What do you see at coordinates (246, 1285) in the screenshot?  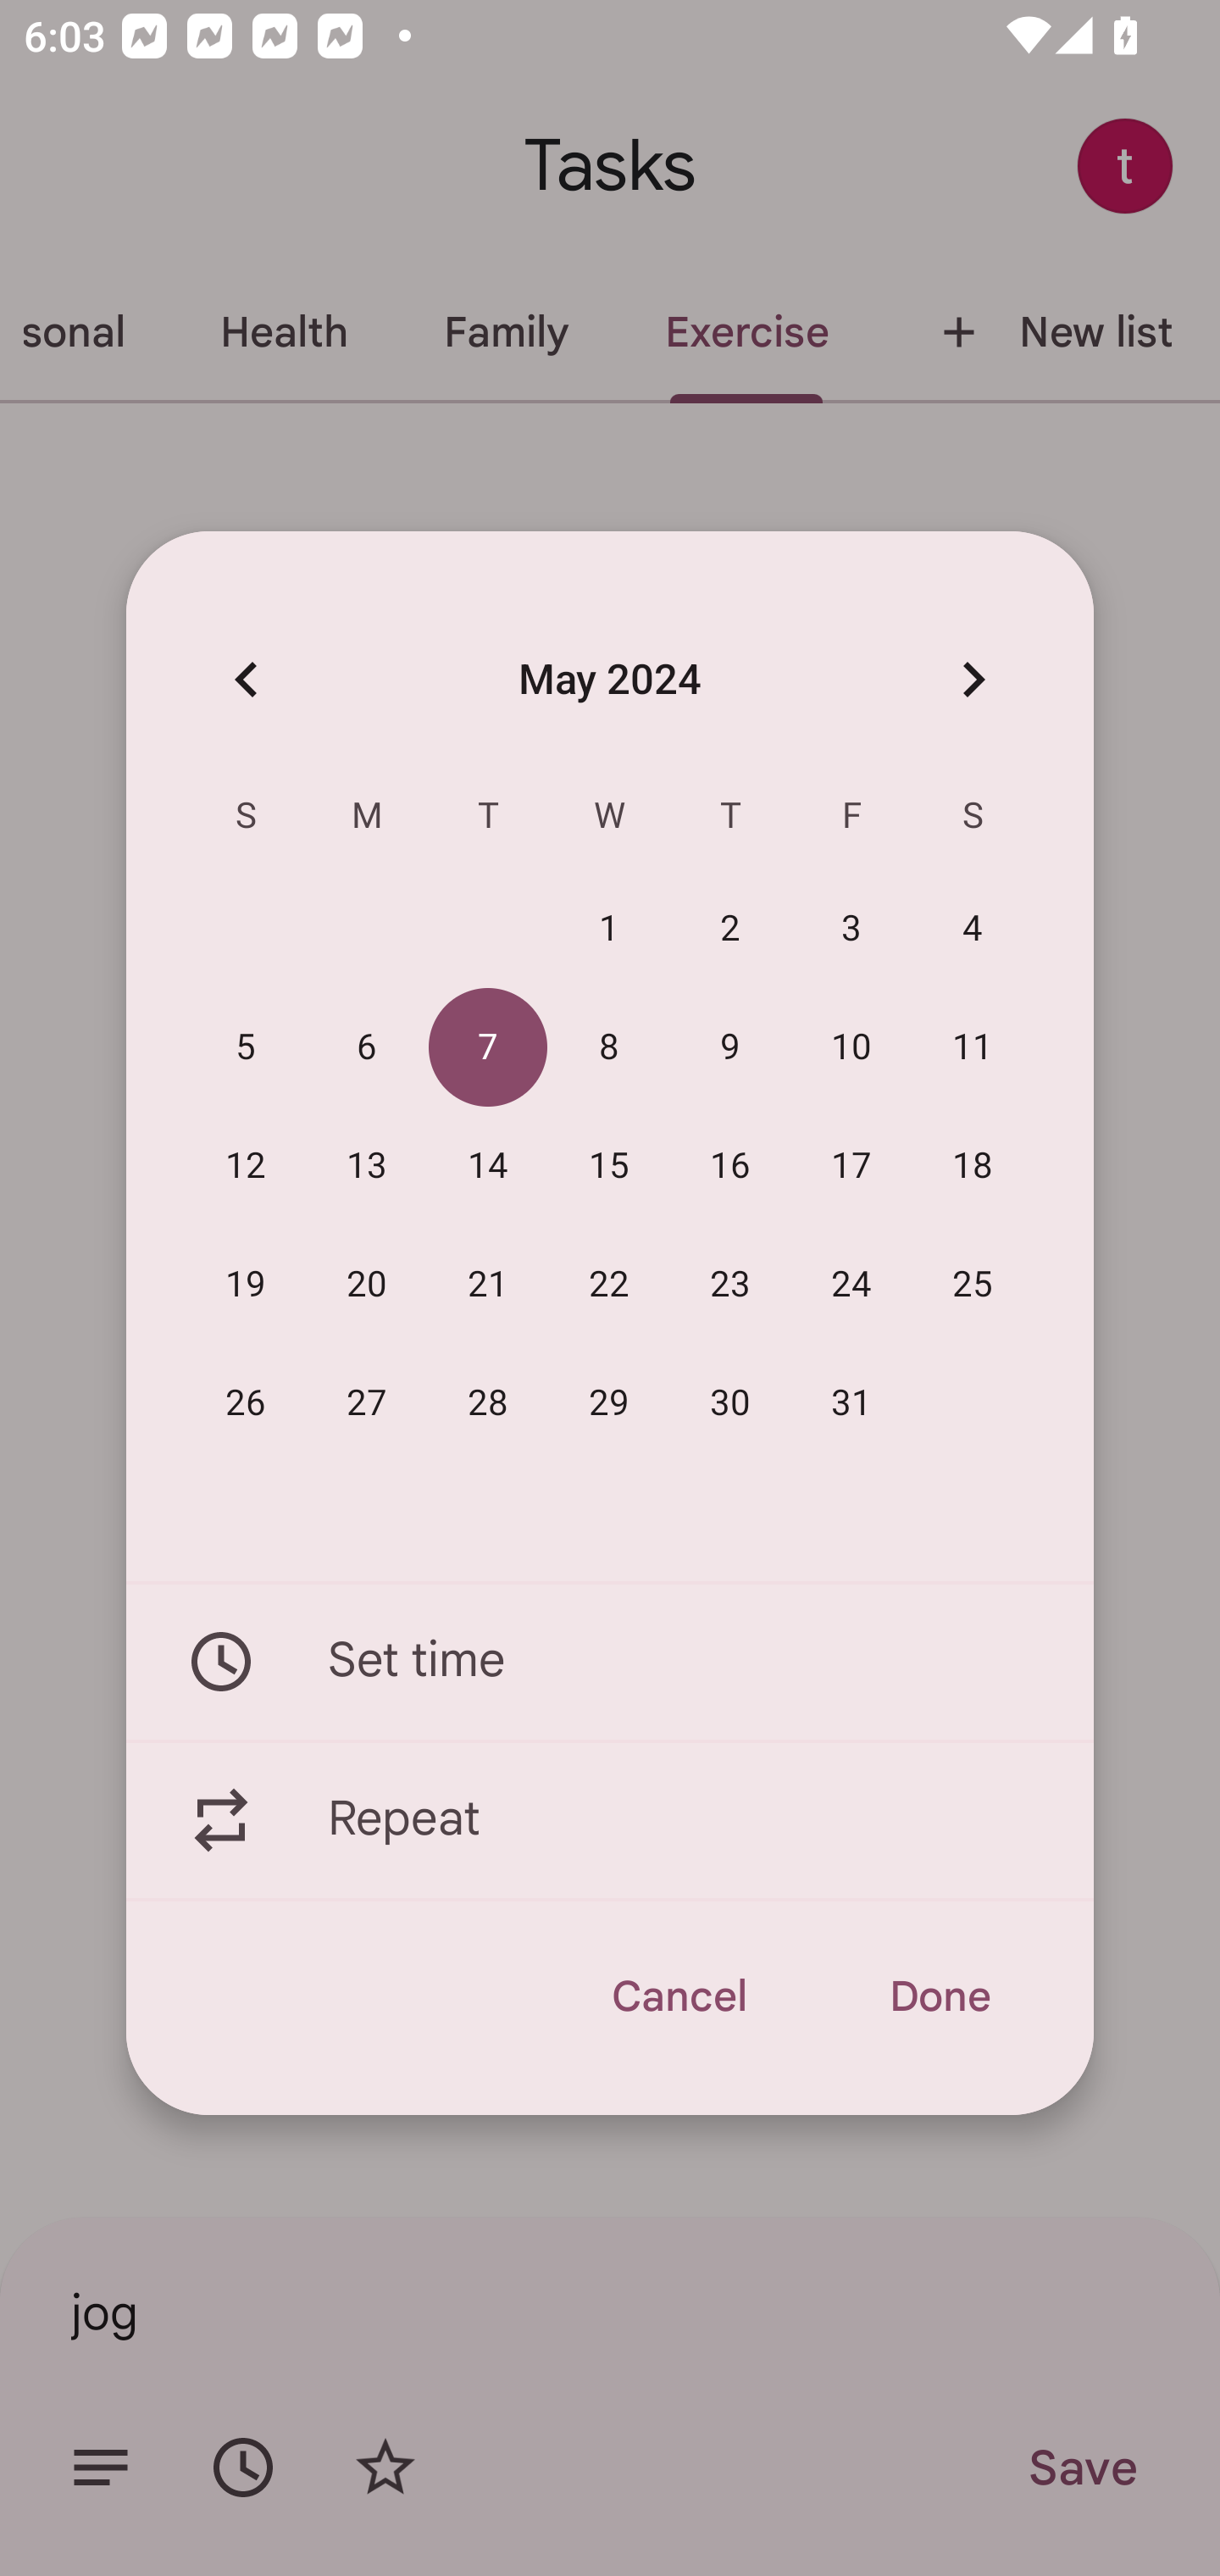 I see `19 19 May 2024` at bounding box center [246, 1285].